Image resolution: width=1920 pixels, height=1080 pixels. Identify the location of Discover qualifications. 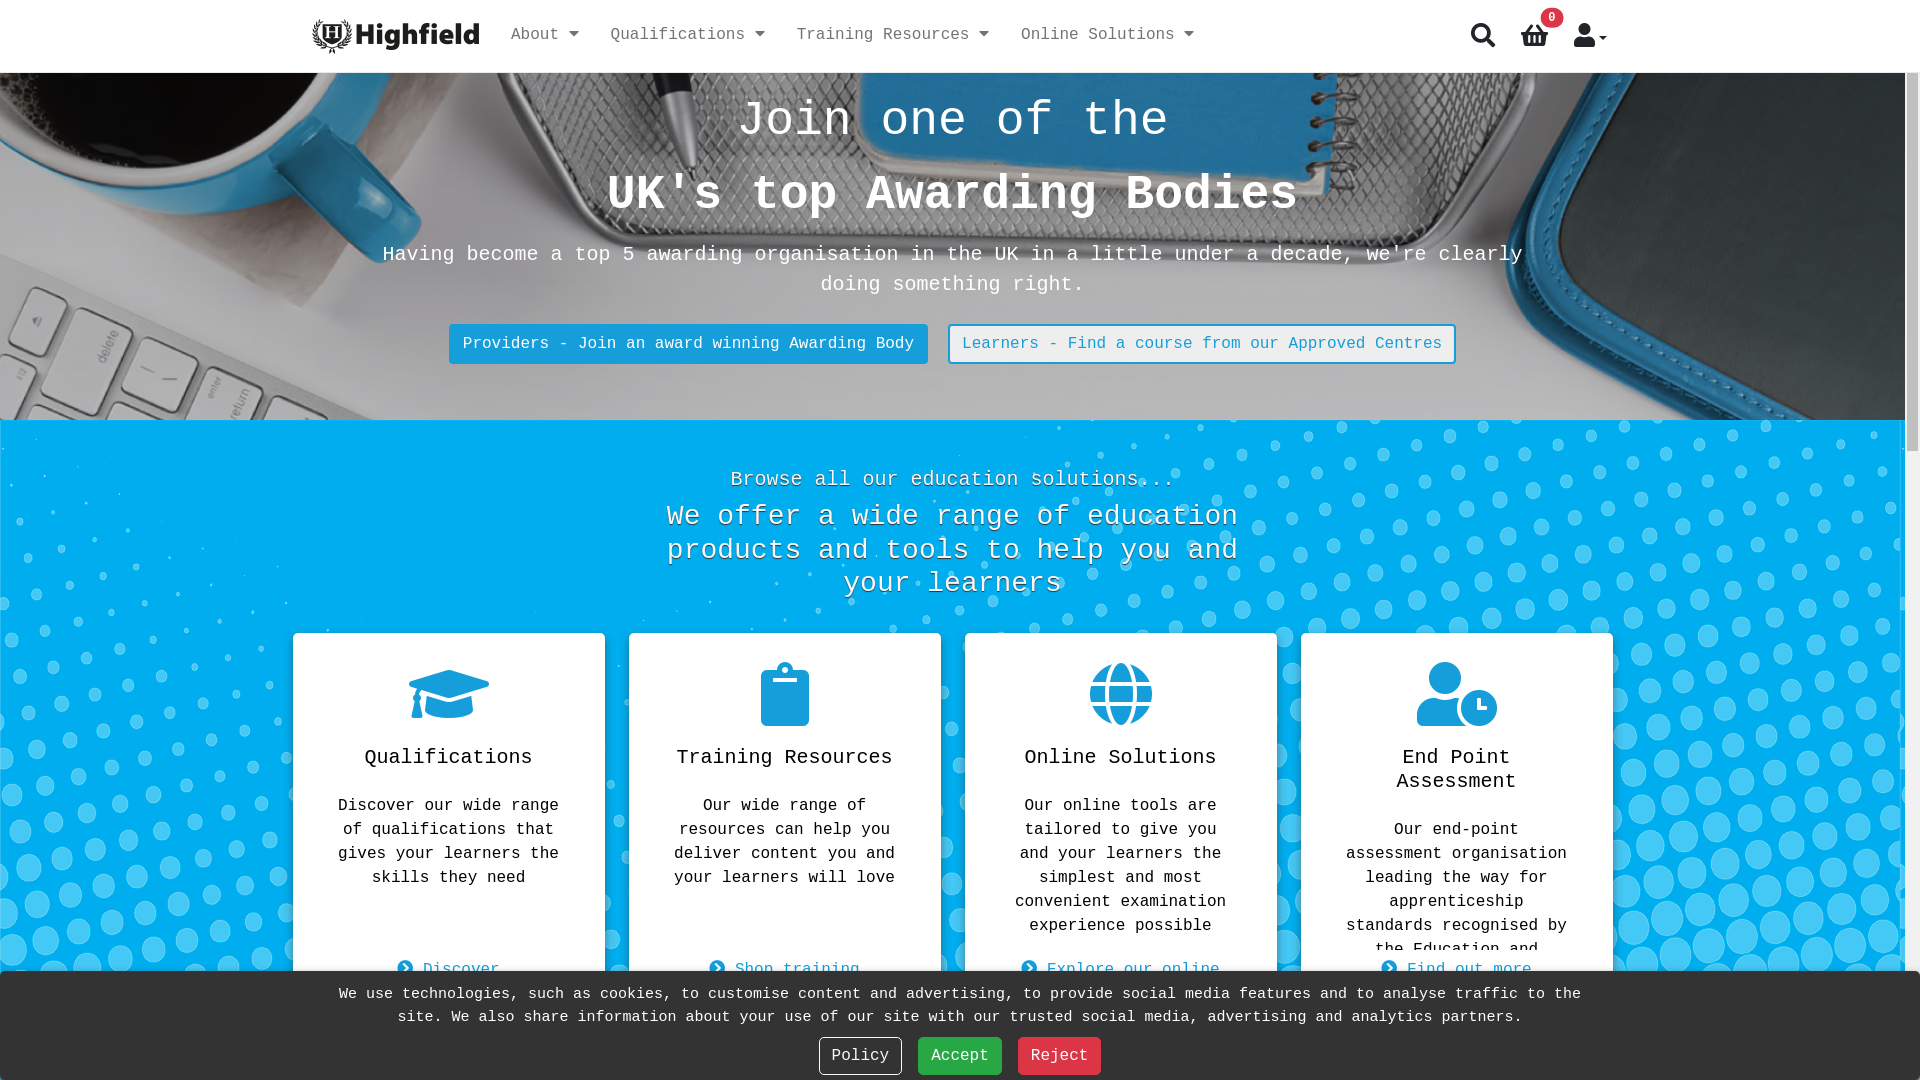
(448, 982).